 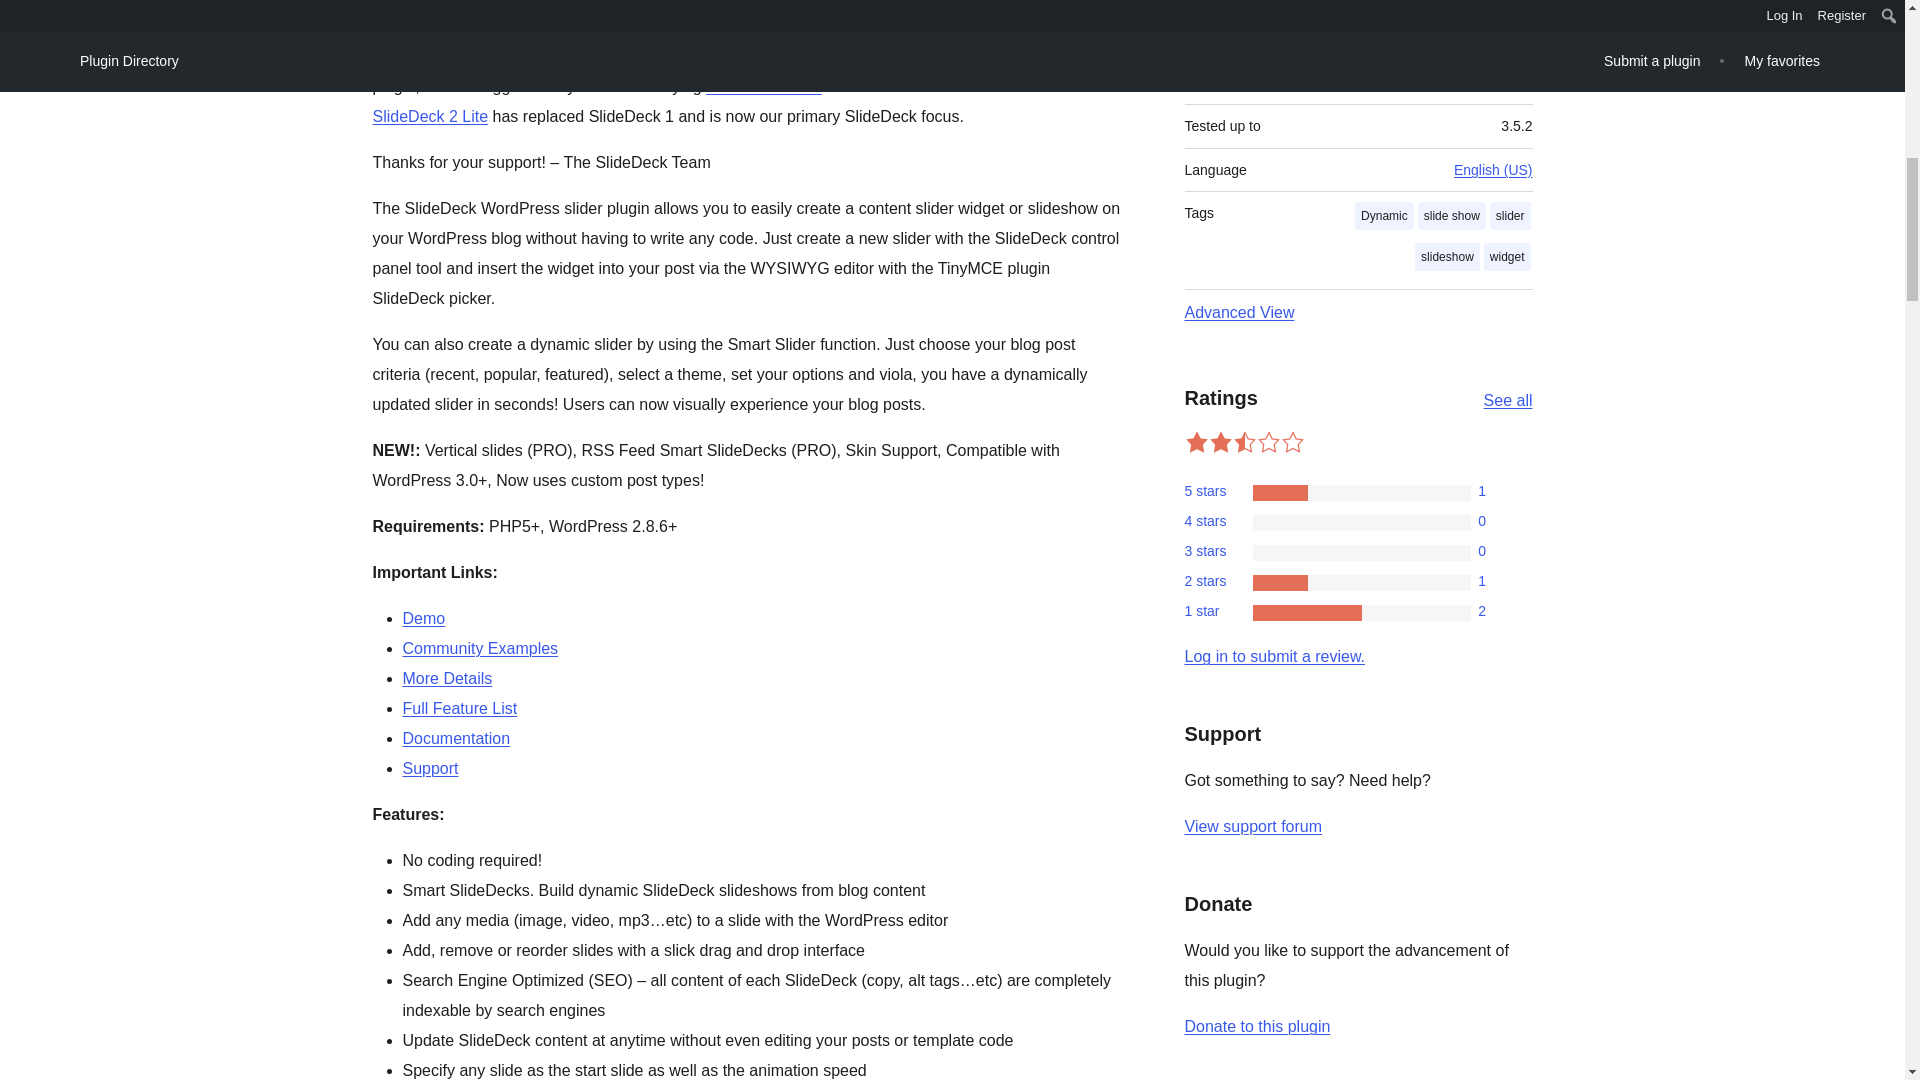 What do you see at coordinates (423, 618) in the screenshot?
I see `Demo` at bounding box center [423, 618].